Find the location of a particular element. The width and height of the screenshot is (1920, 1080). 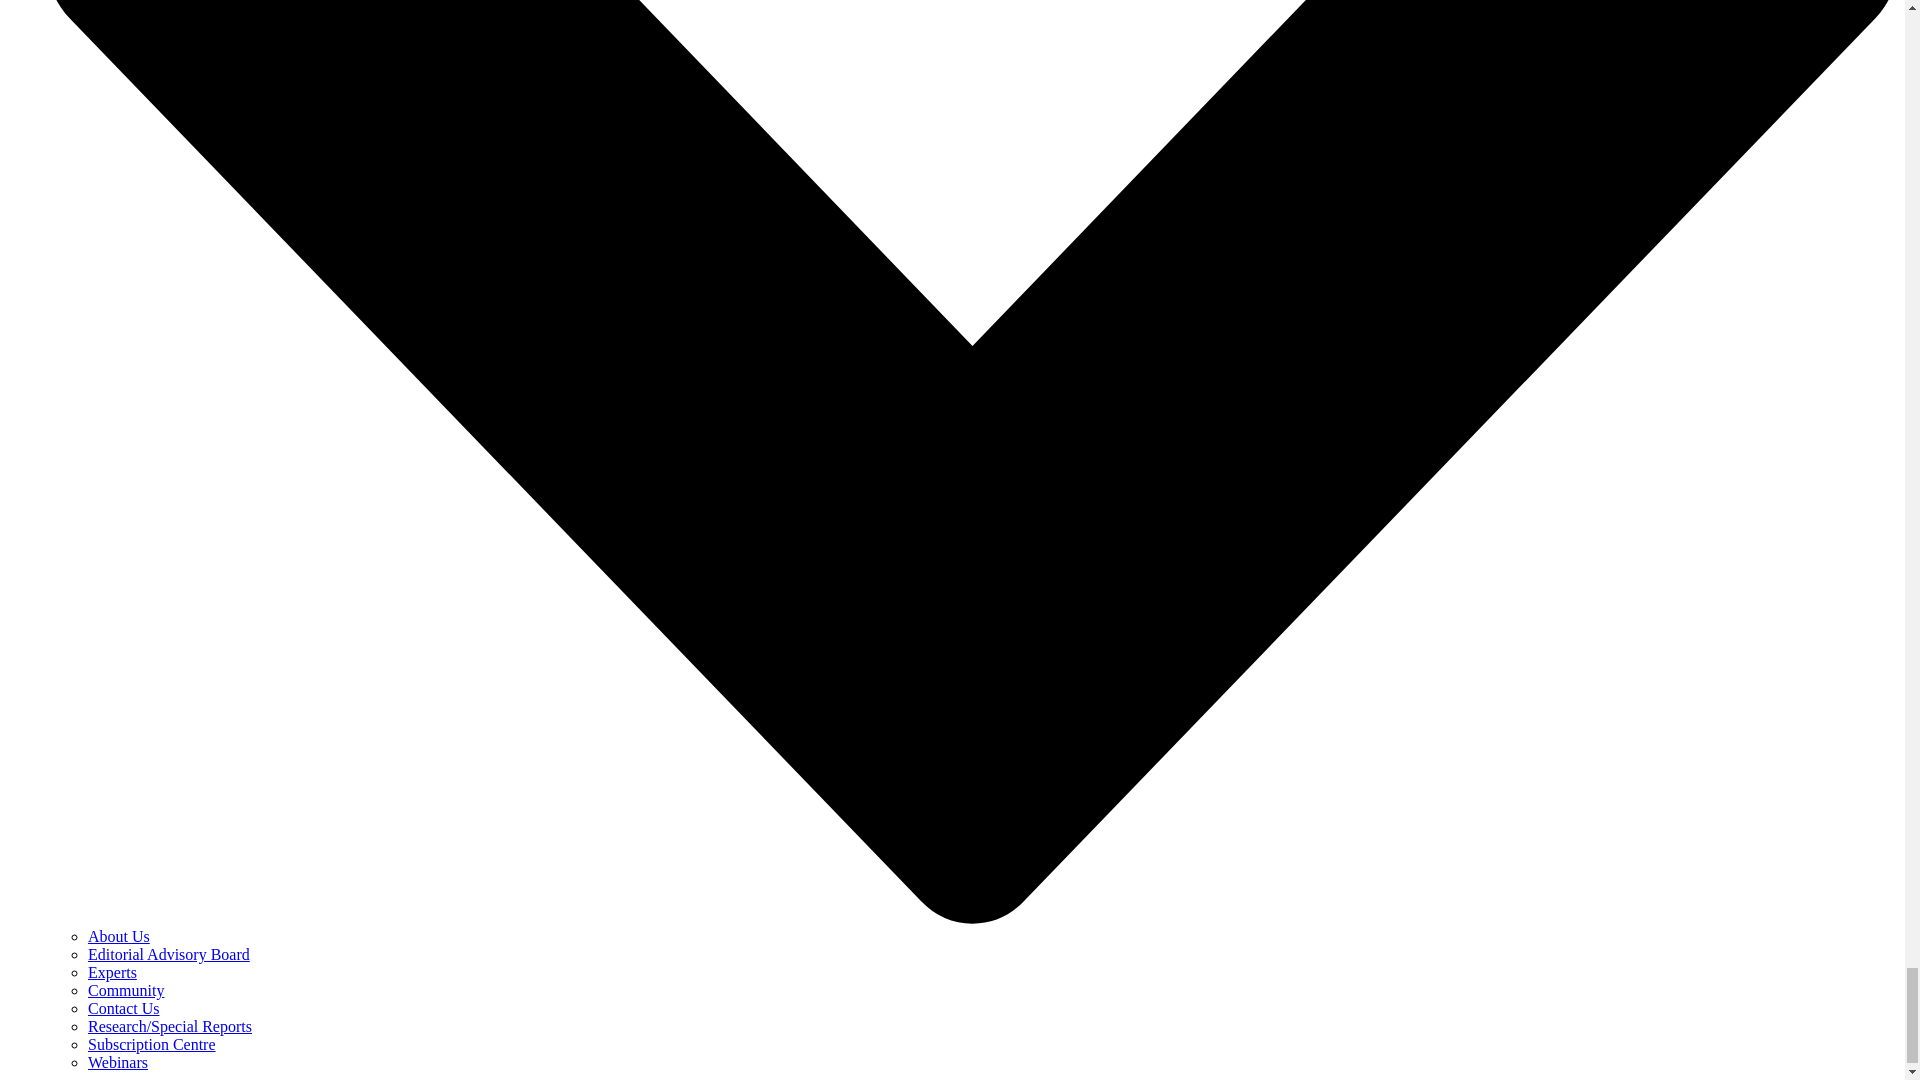

Editorial Advisory Board is located at coordinates (168, 954).